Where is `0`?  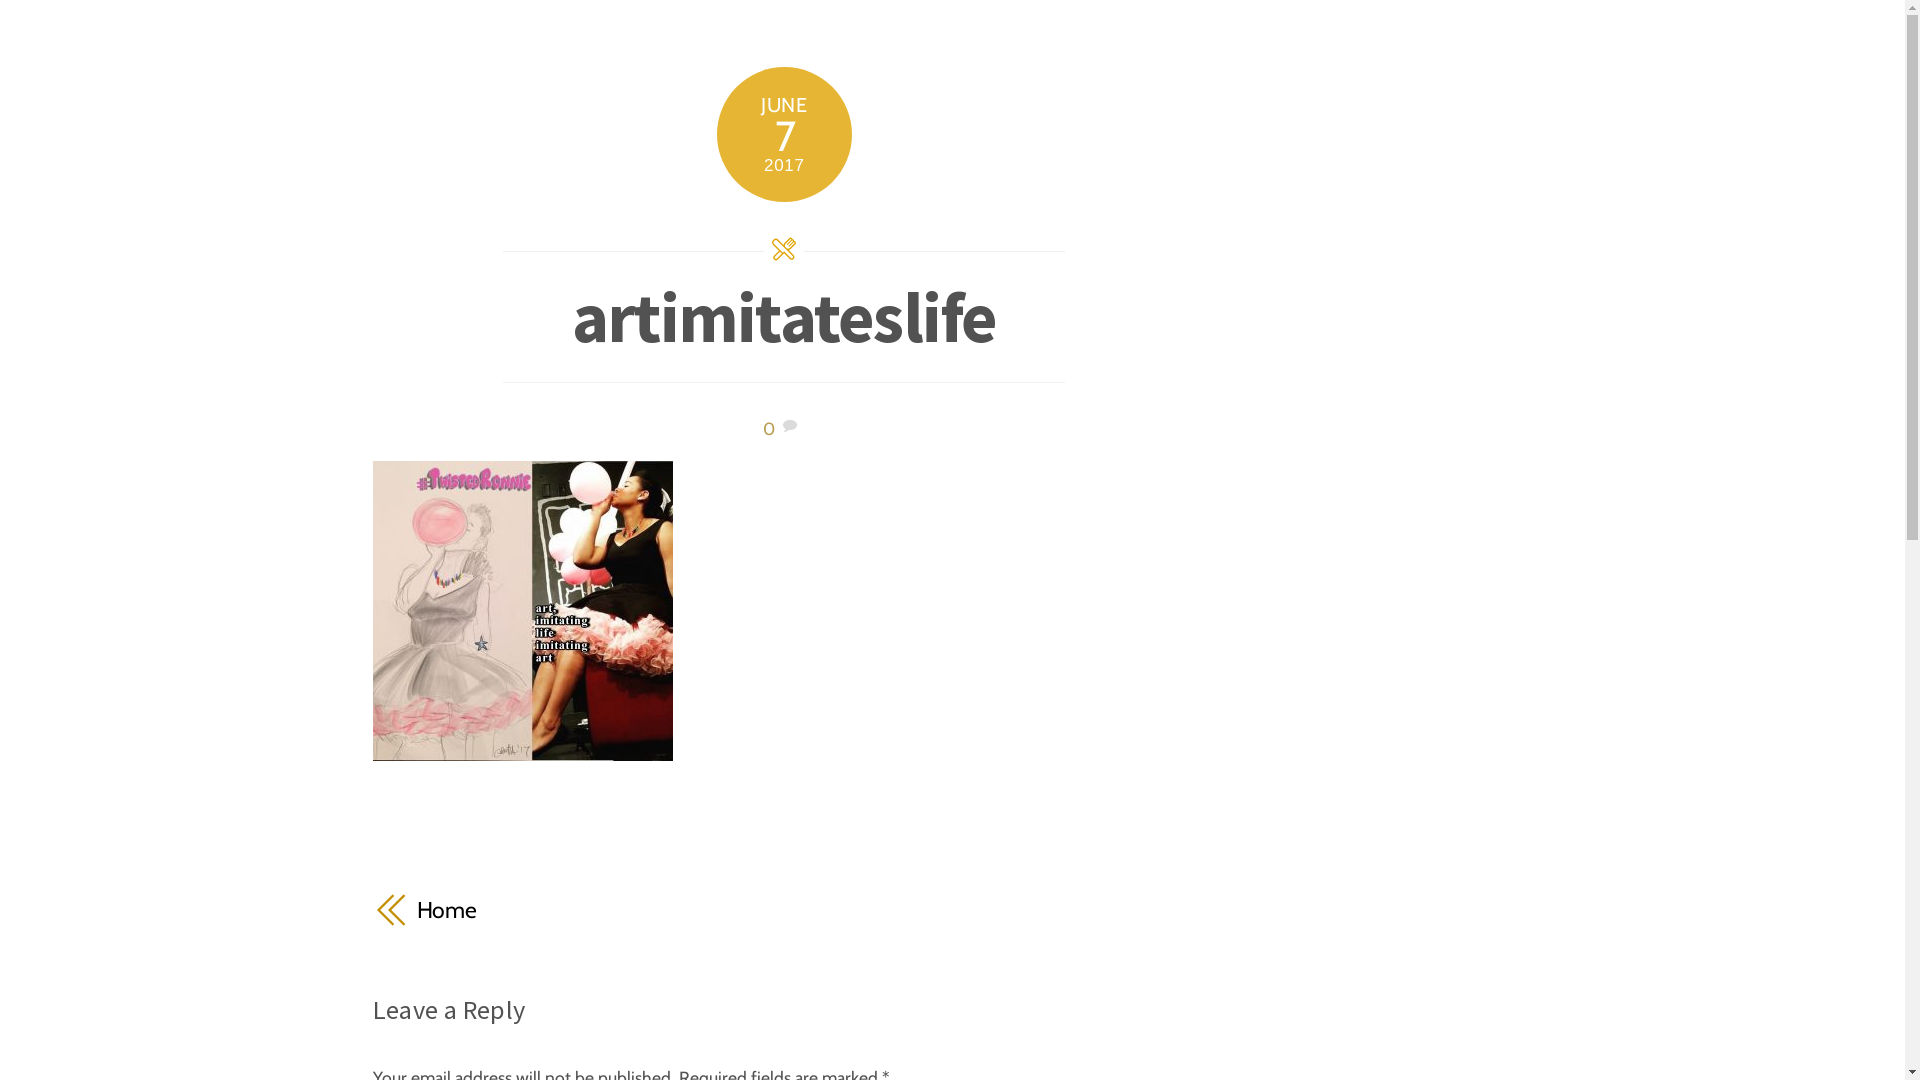
0 is located at coordinates (769, 428).